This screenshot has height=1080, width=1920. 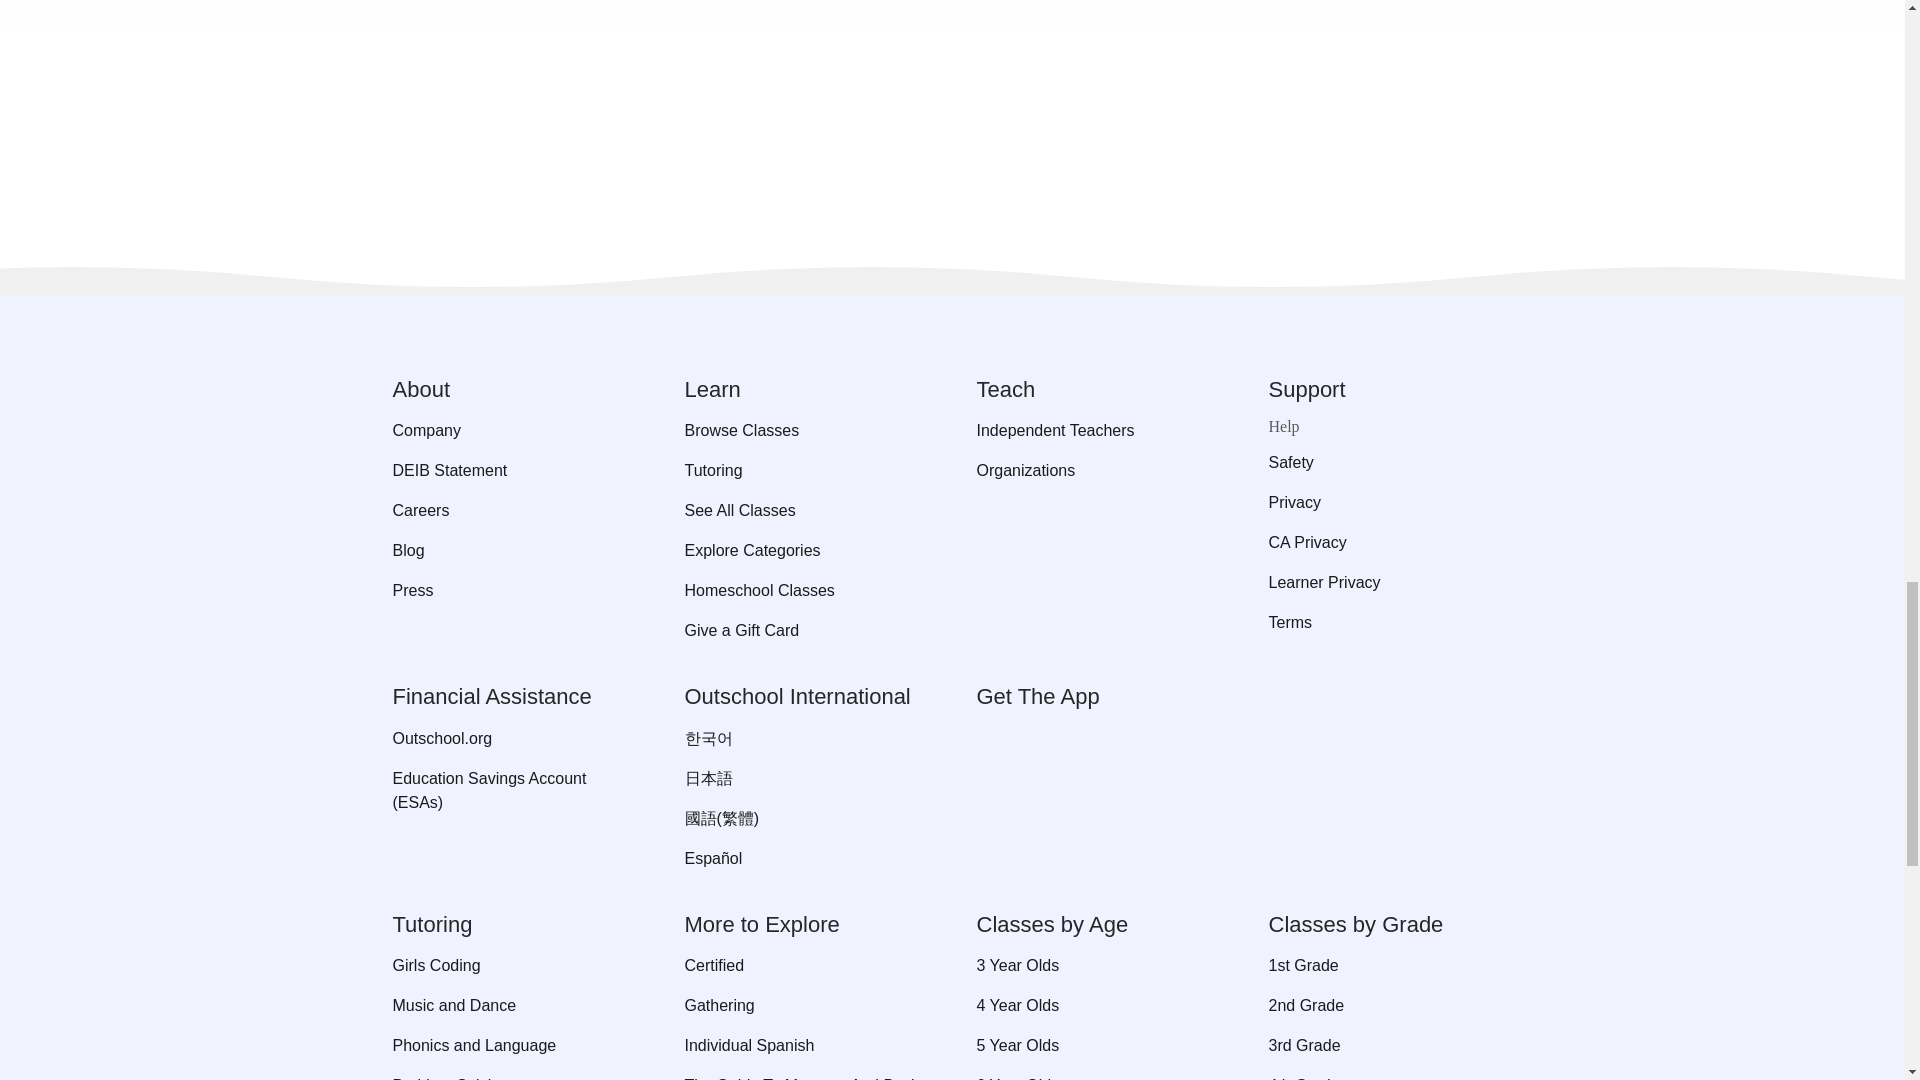 I want to click on Give a Gift Card, so click(x=805, y=630).